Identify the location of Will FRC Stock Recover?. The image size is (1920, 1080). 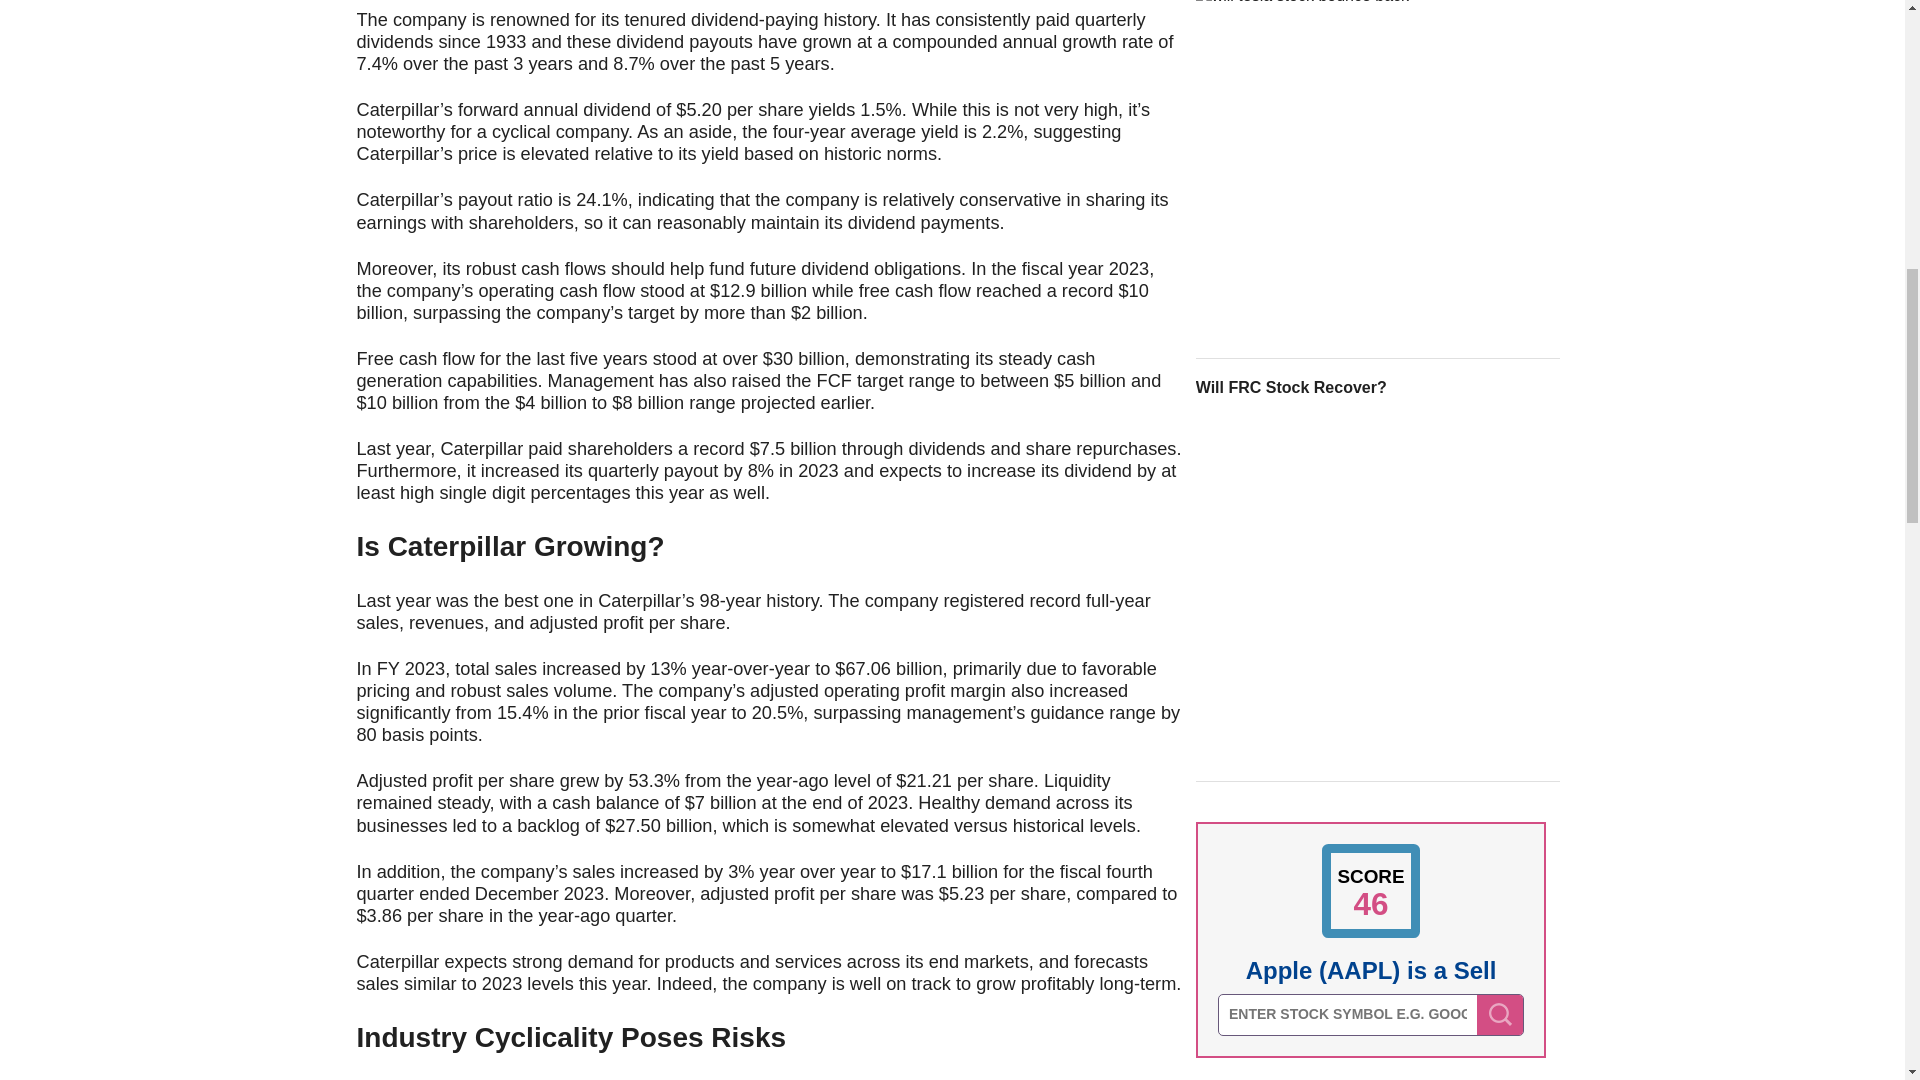
(1378, 387).